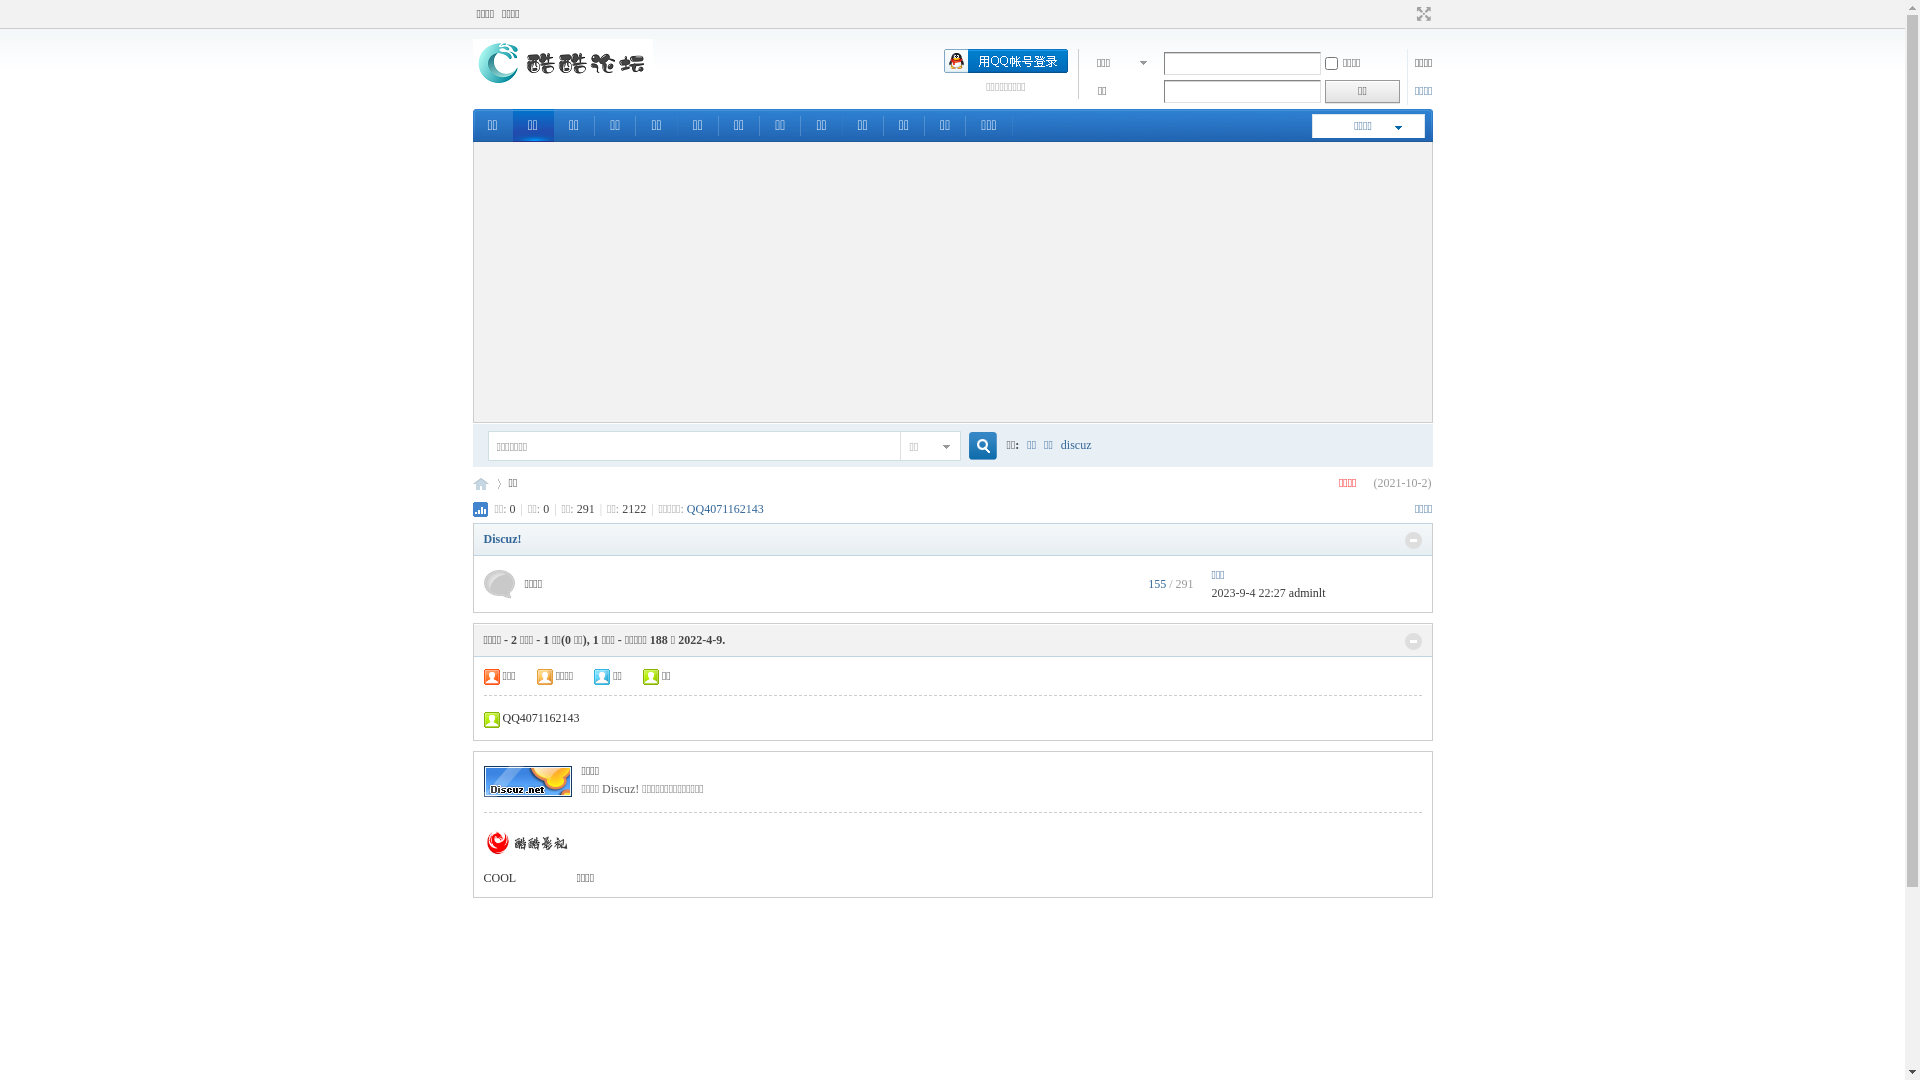 The width and height of the screenshot is (1920, 1080). Describe the element at coordinates (1308, 593) in the screenshot. I see `adminlt` at that location.